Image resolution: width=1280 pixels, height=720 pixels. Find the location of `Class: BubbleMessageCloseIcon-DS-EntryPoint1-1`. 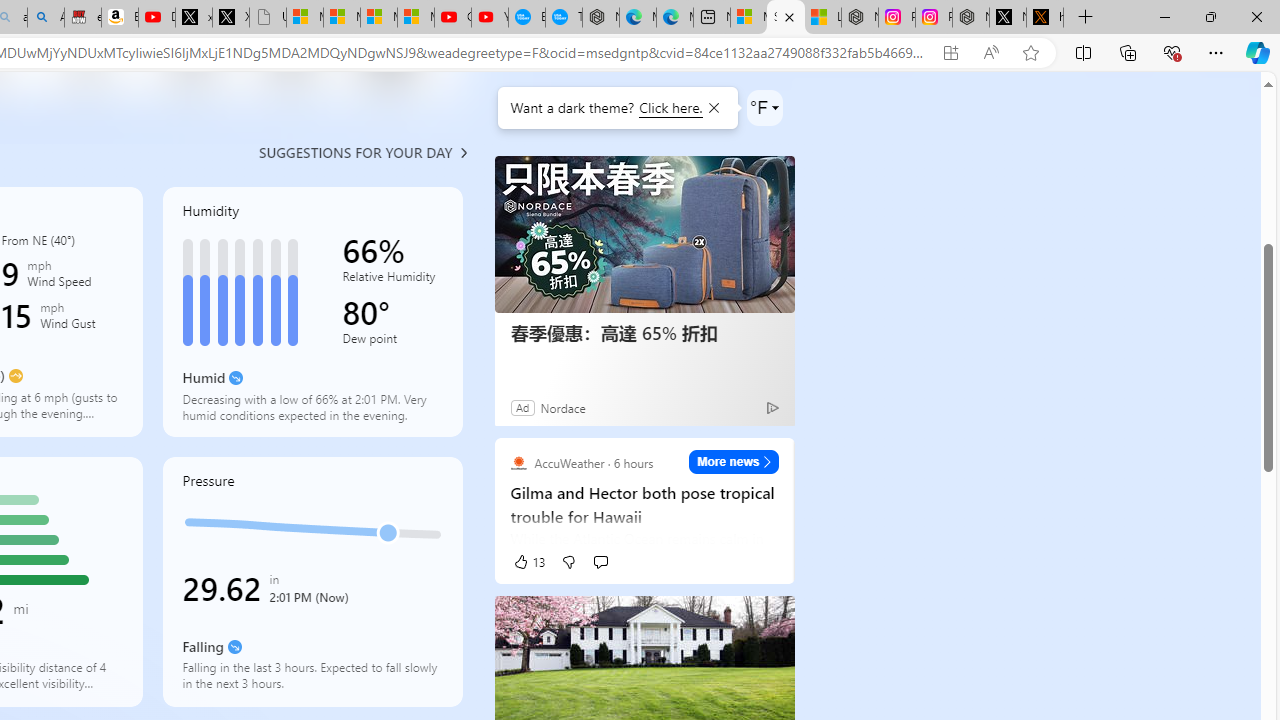

Class: BubbleMessageCloseIcon-DS-EntryPoint1-1 is located at coordinates (712, 108).